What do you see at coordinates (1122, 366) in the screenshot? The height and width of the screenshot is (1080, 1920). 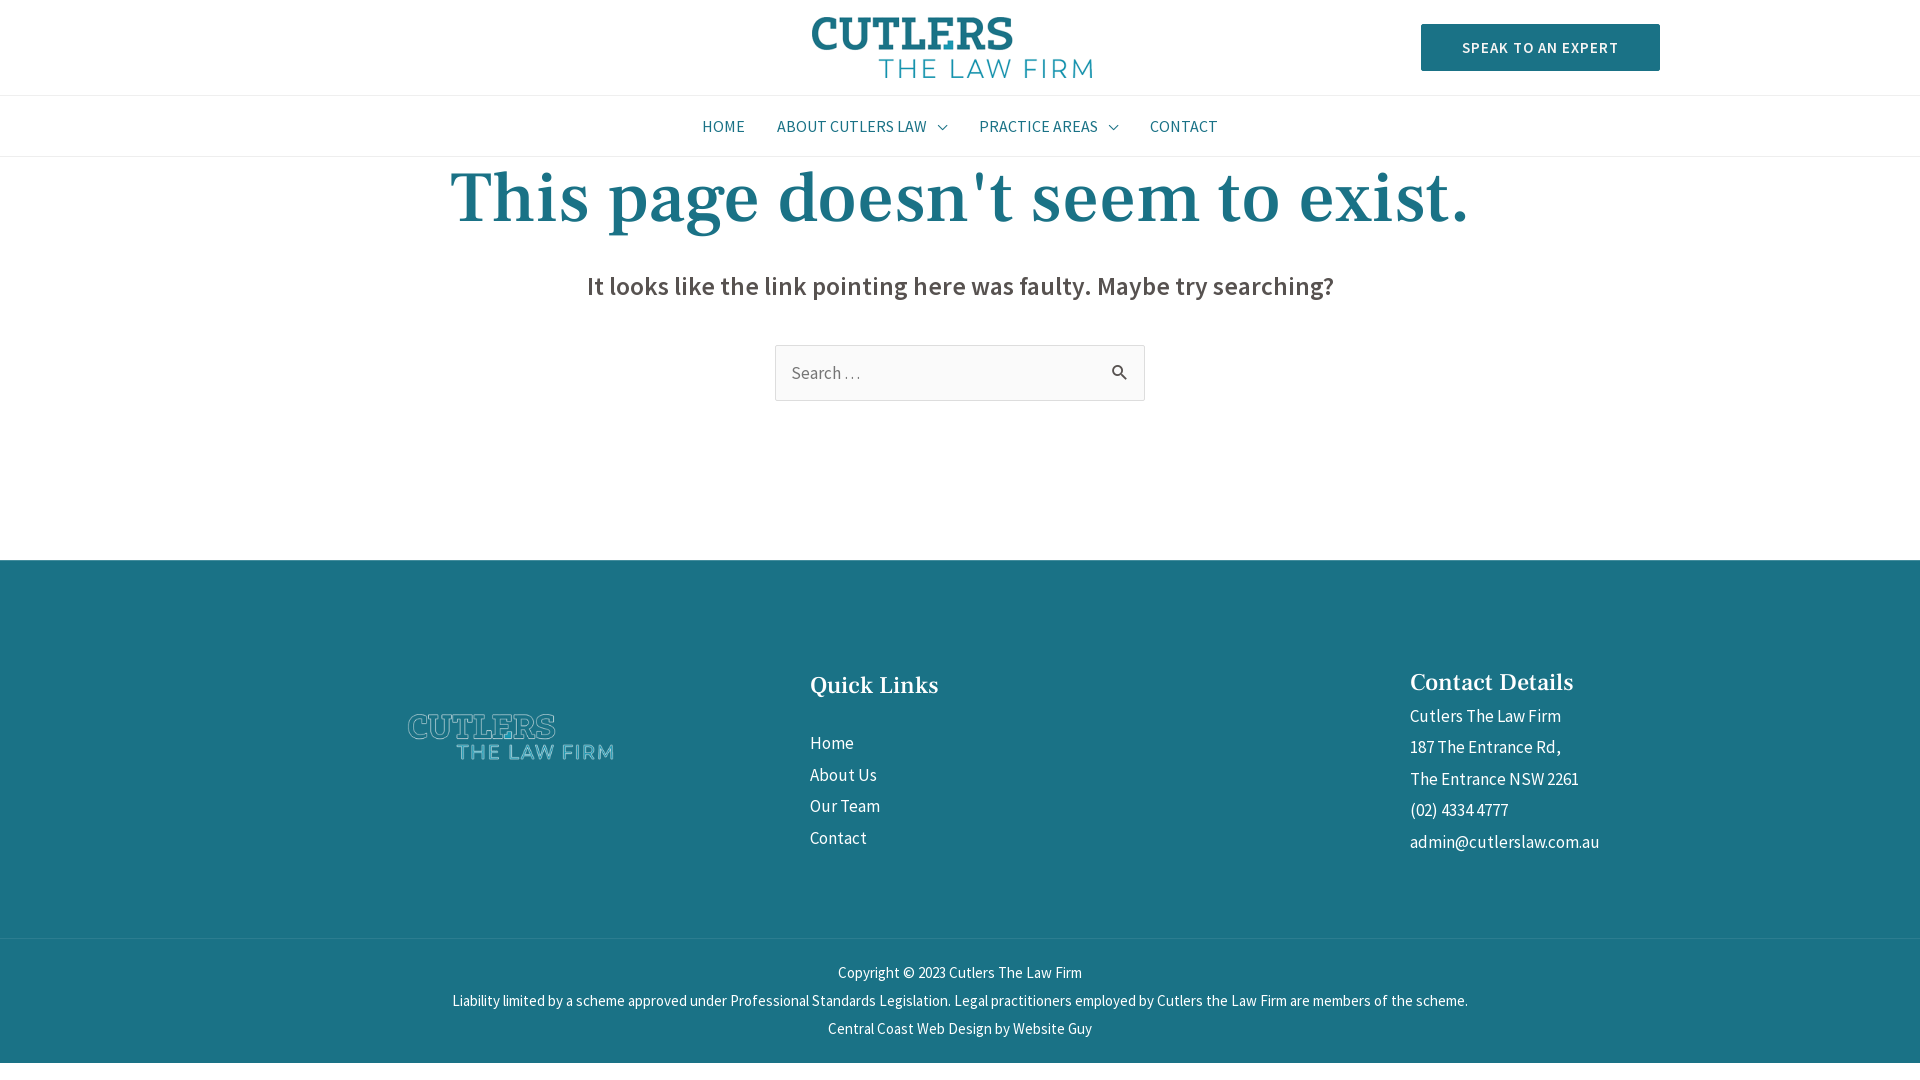 I see `Search` at bounding box center [1122, 366].